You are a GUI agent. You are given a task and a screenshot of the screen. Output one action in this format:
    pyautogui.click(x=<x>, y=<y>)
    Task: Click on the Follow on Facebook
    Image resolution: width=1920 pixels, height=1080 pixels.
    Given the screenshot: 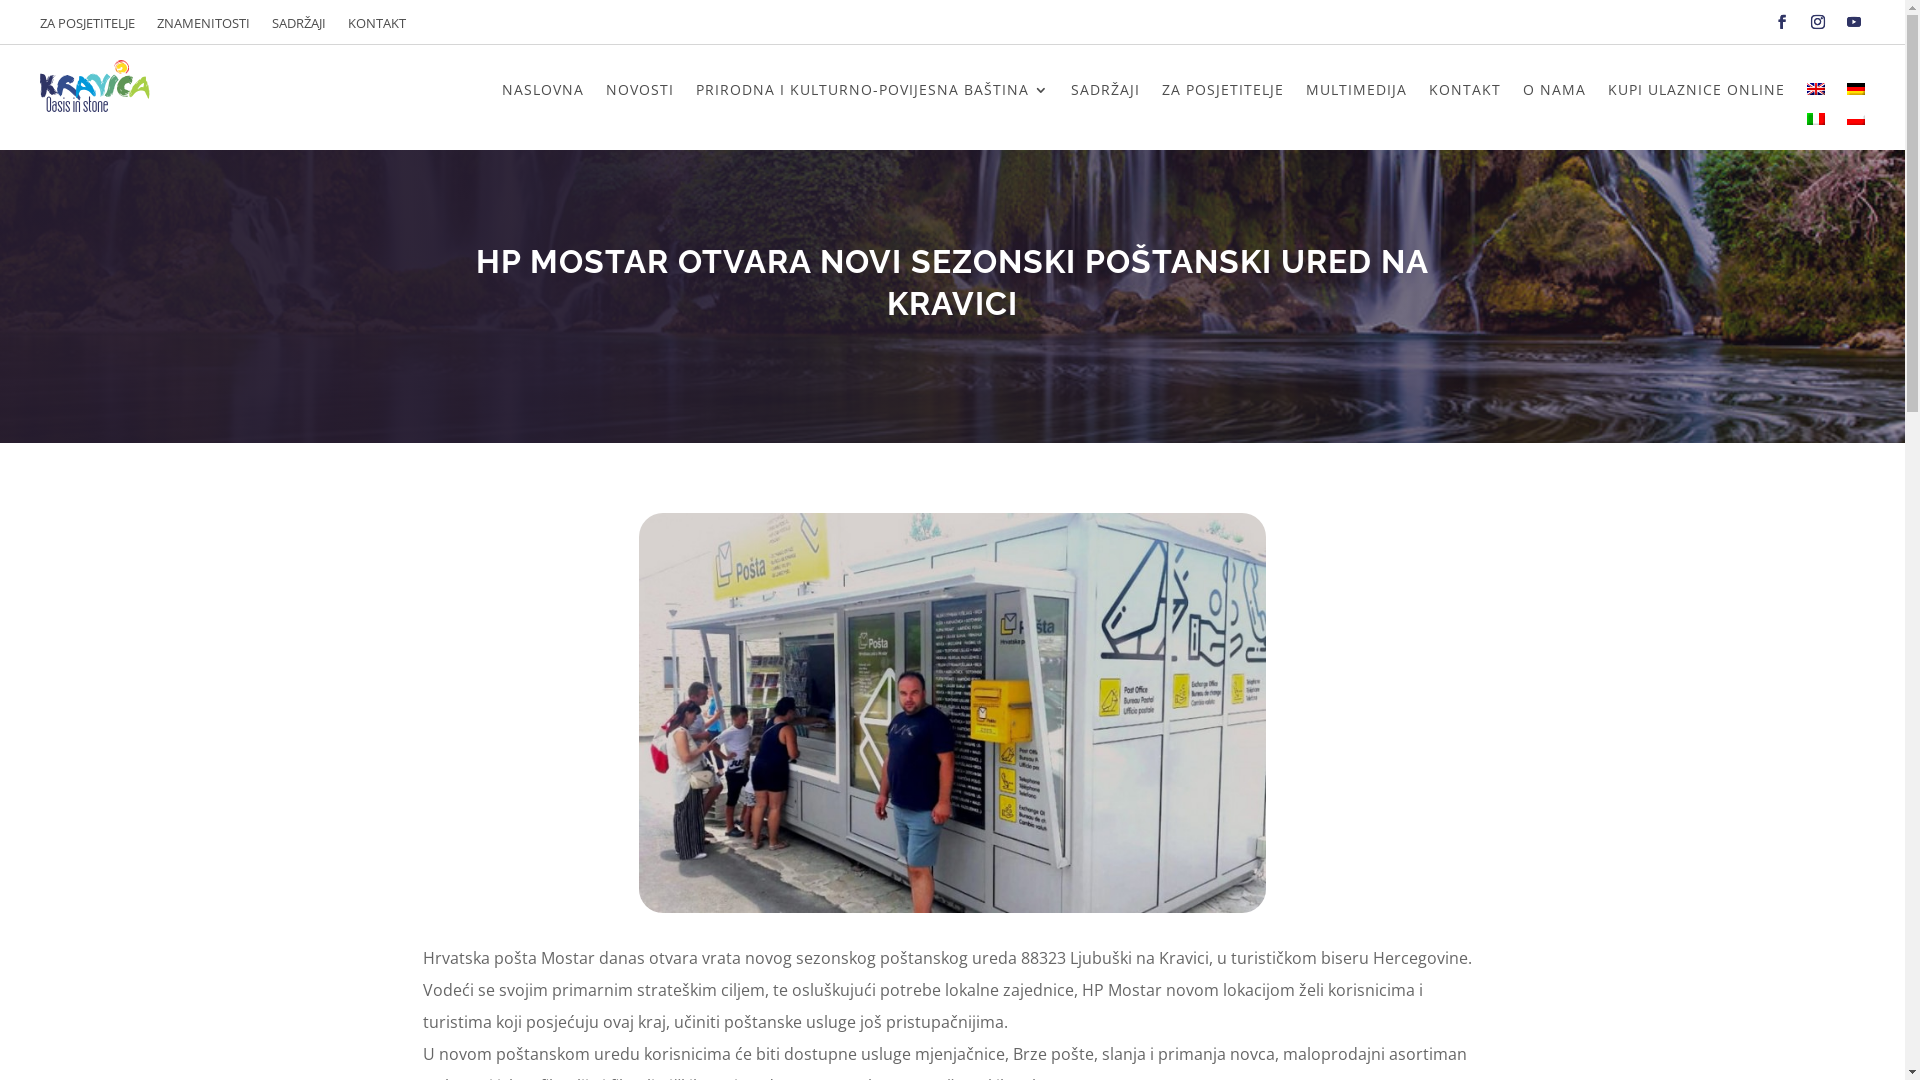 What is the action you would take?
    pyautogui.click(x=1782, y=22)
    